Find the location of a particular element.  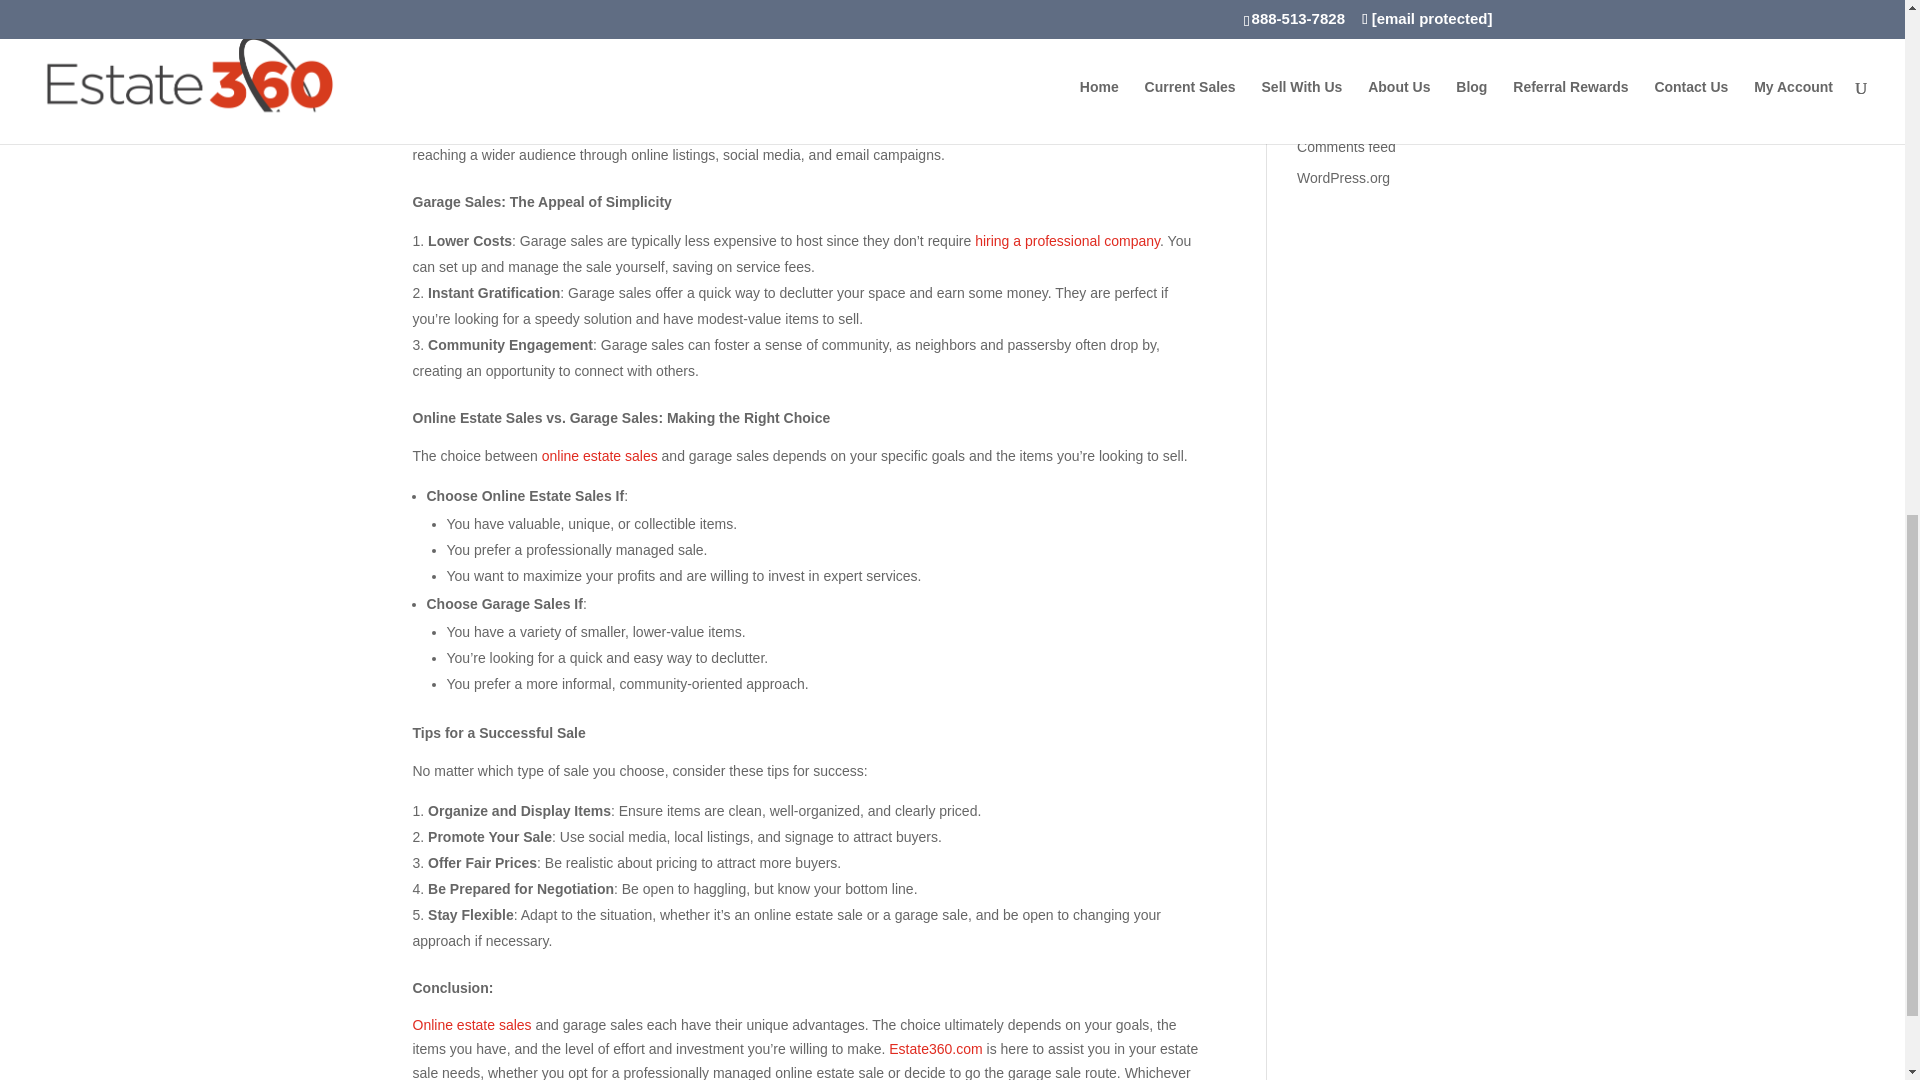

Estate360.com is located at coordinates (934, 1049).